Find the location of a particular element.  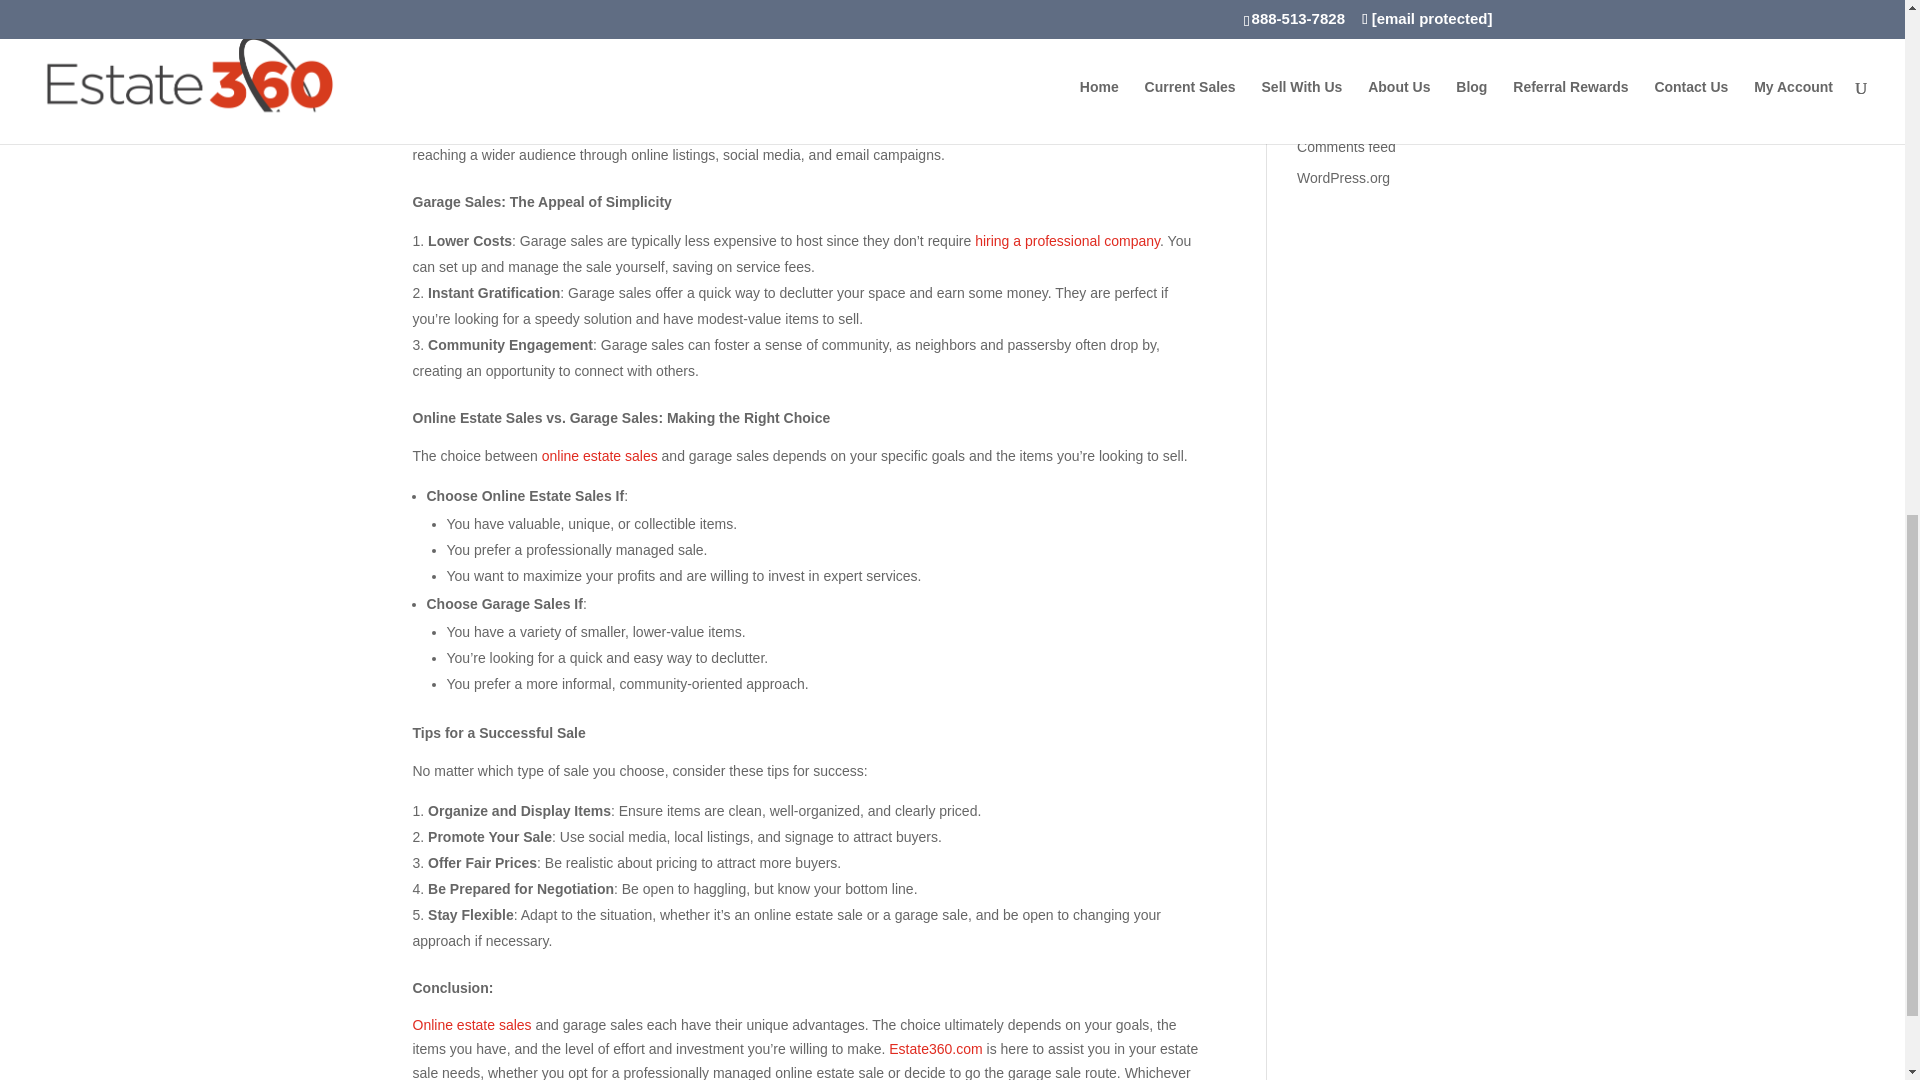

Estate360.com is located at coordinates (934, 1049).